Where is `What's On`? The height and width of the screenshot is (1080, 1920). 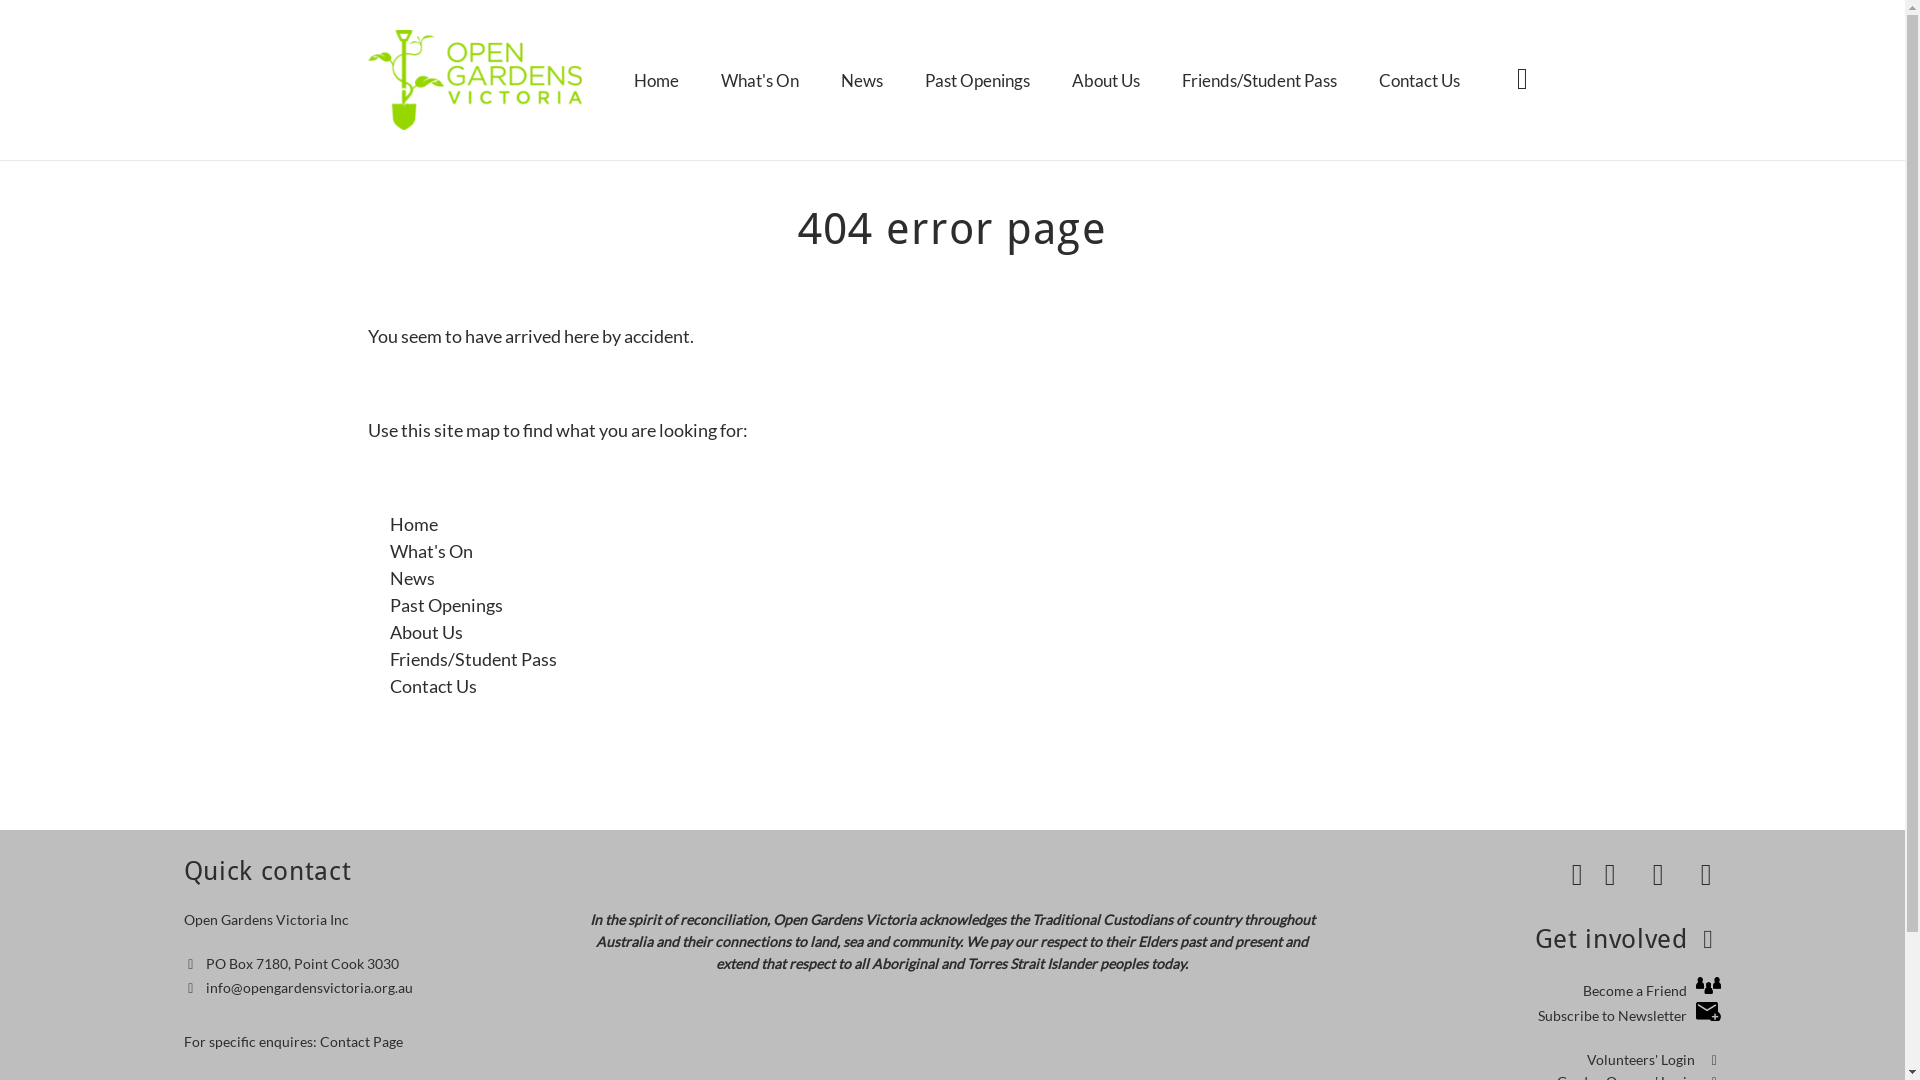
What's On is located at coordinates (760, 80).